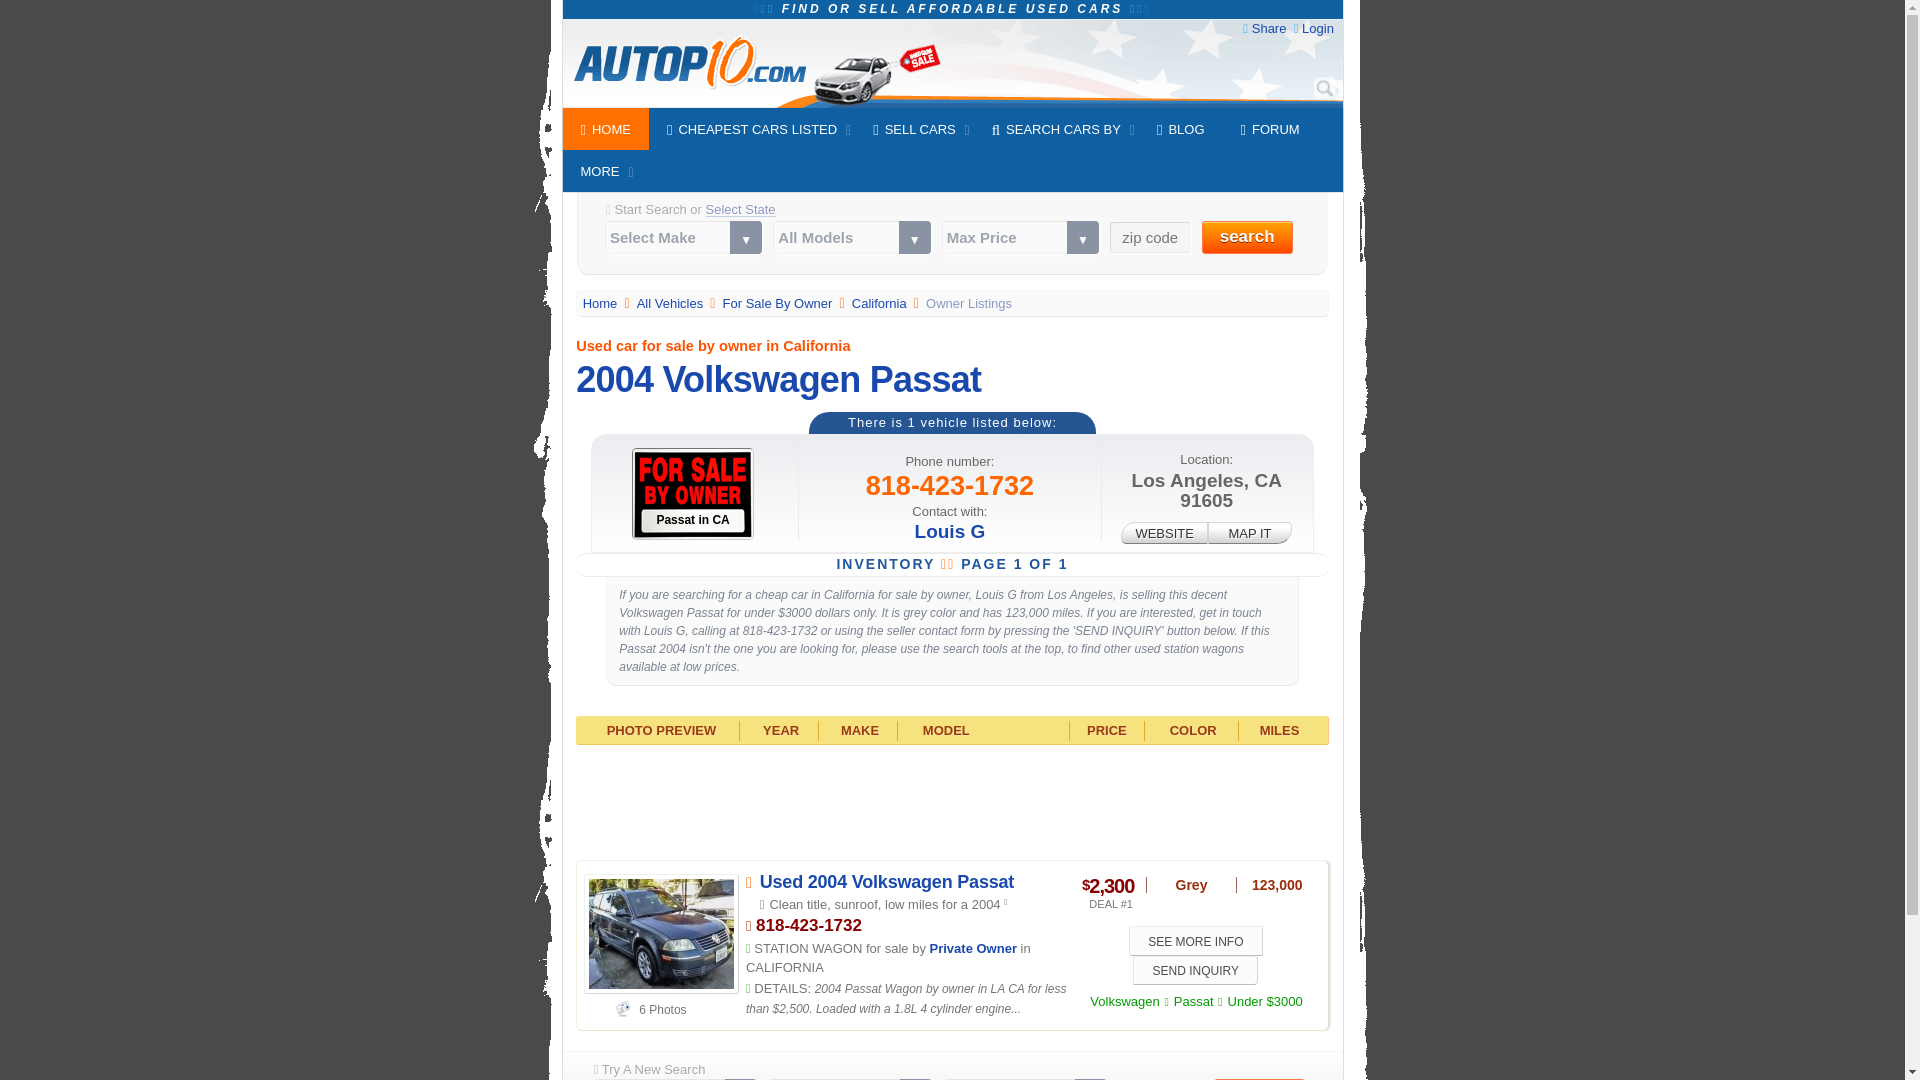 This screenshot has height=1080, width=1920. What do you see at coordinates (1196, 940) in the screenshot?
I see `SEE MORE INFO` at bounding box center [1196, 940].